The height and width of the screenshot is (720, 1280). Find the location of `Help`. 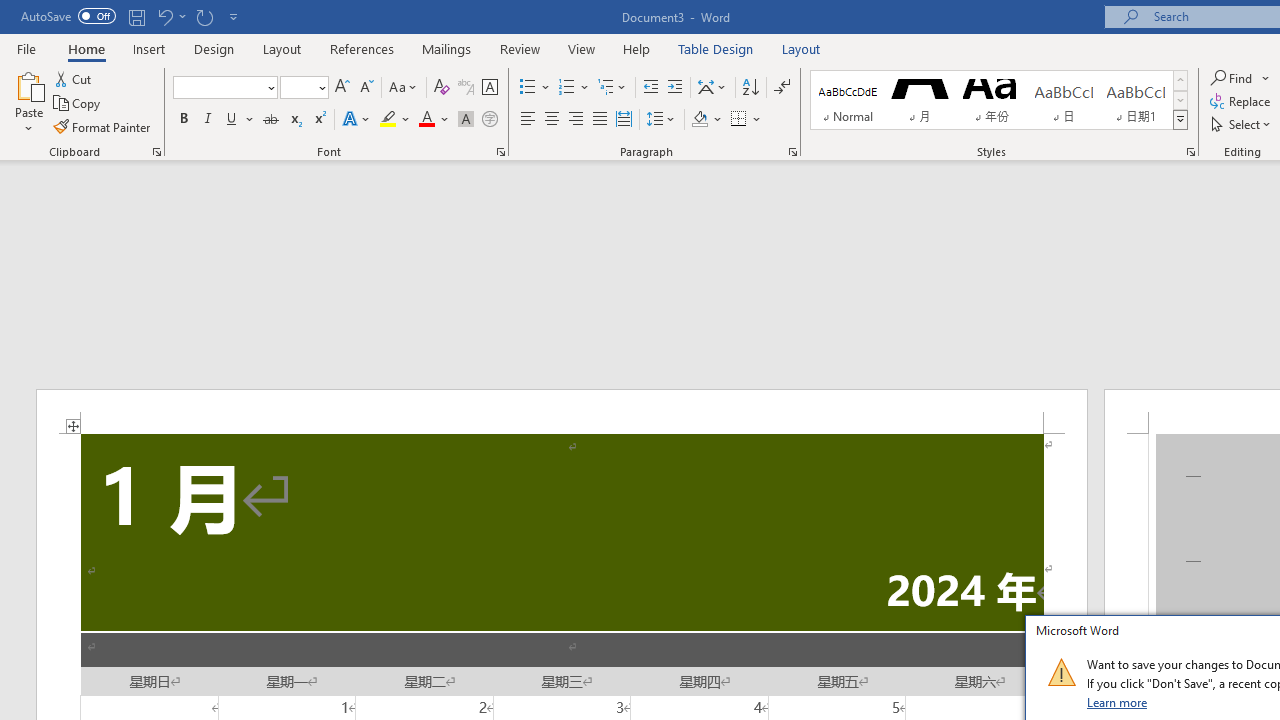

Help is located at coordinates (637, 48).